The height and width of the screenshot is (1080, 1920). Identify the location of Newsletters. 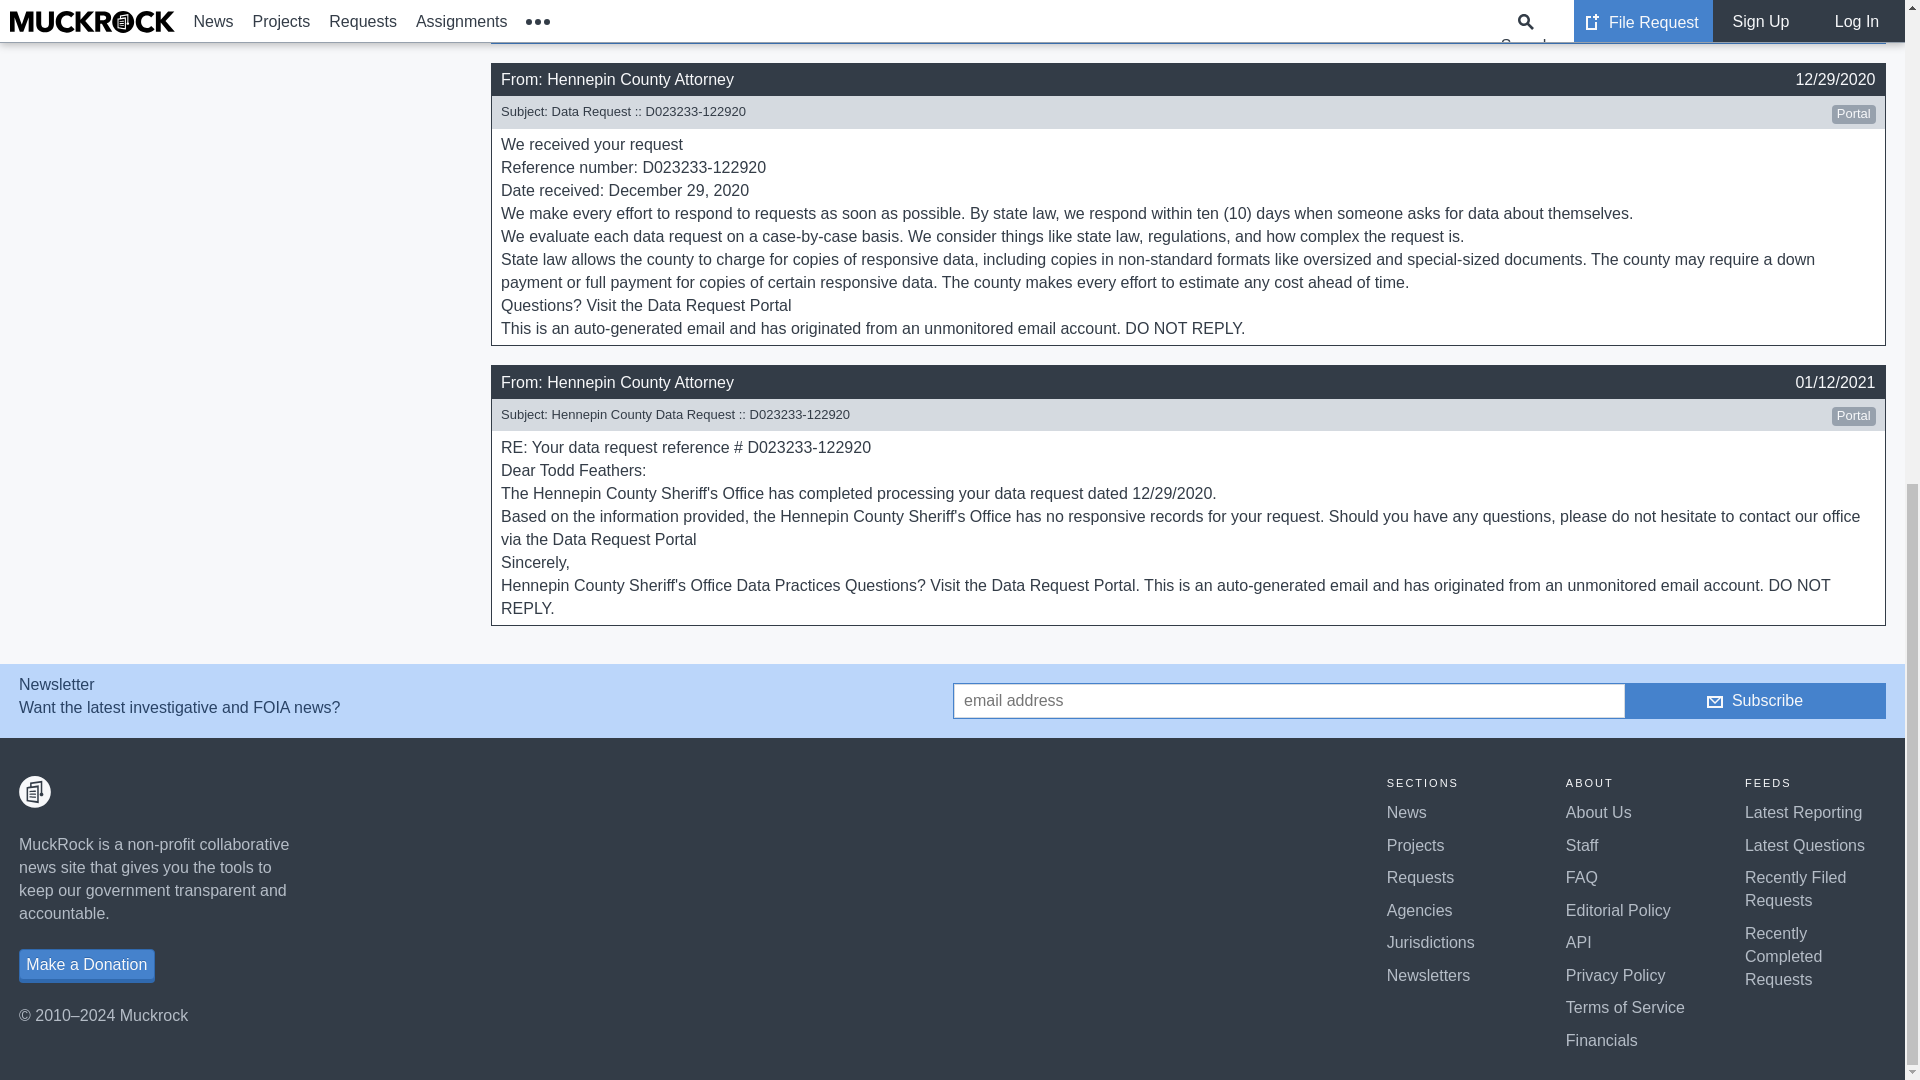
(1428, 974).